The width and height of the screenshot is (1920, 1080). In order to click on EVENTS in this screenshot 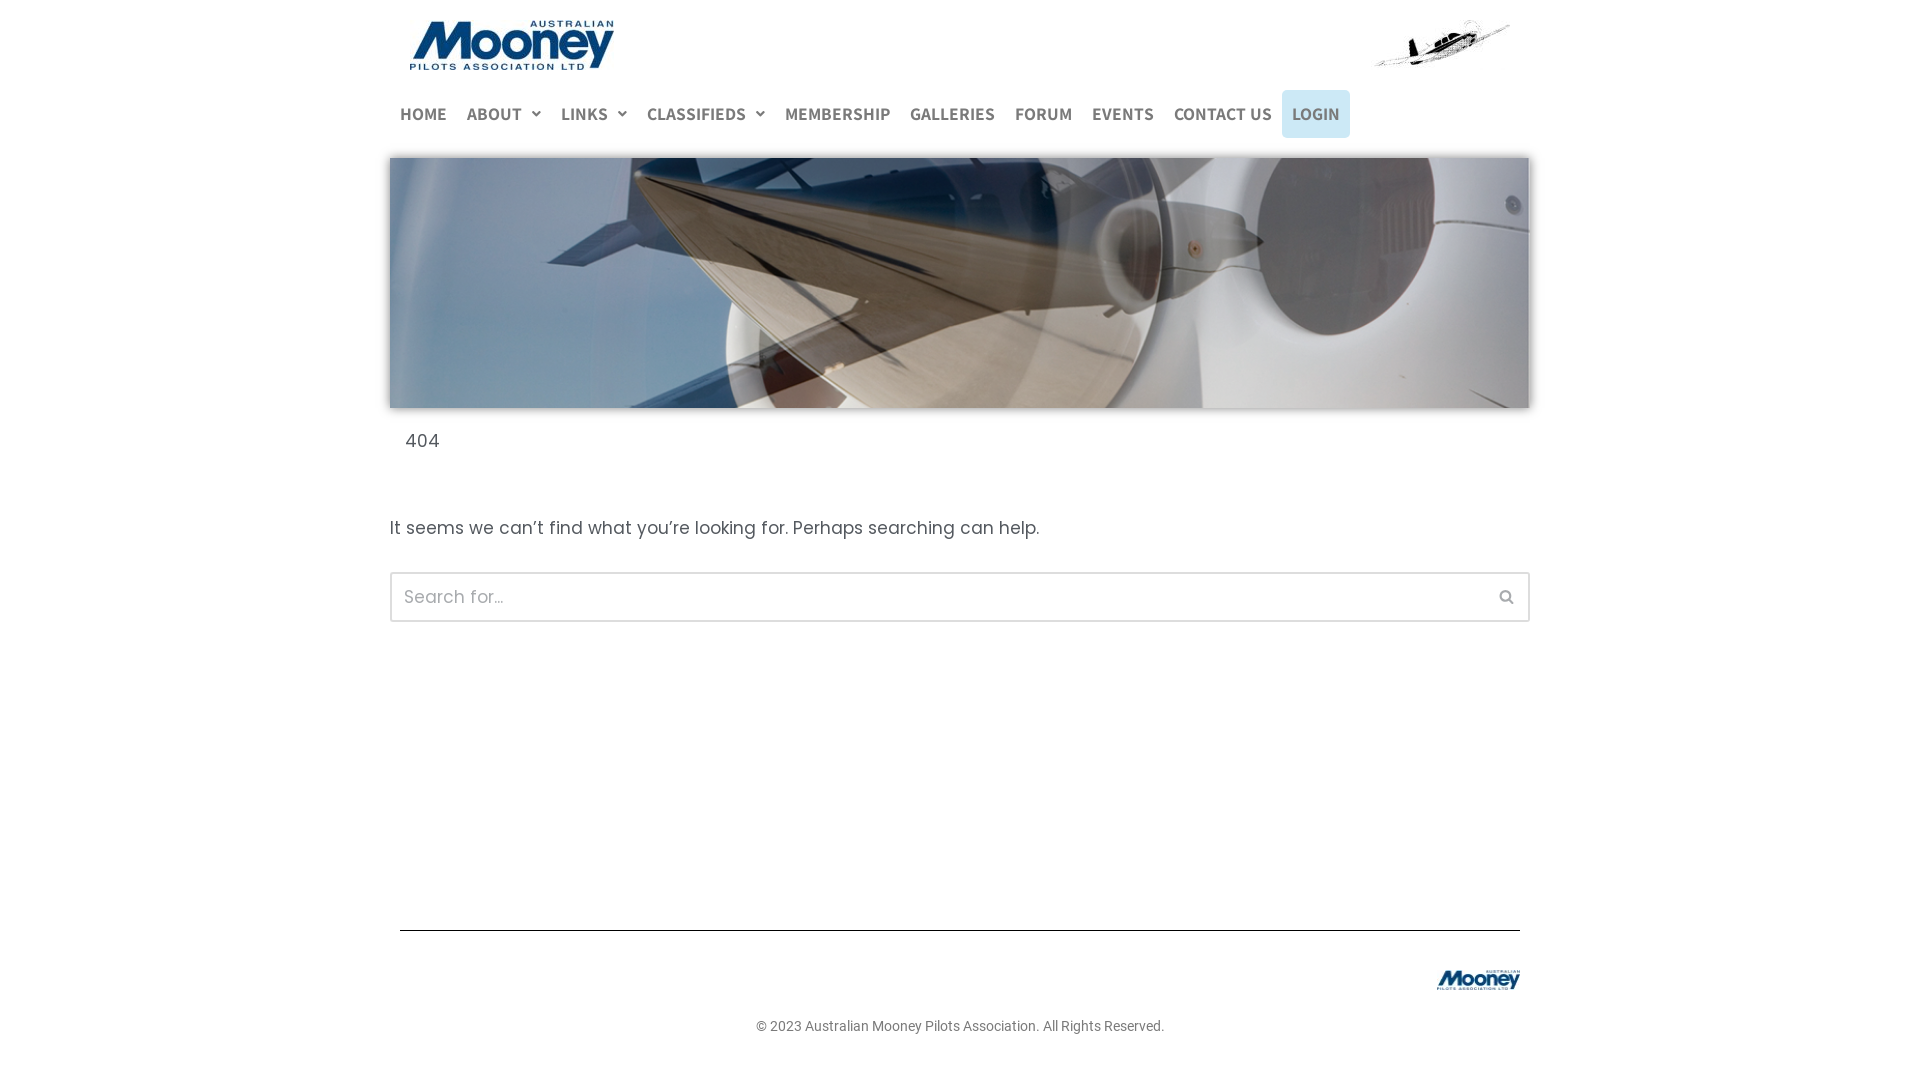, I will do `click(1123, 114)`.